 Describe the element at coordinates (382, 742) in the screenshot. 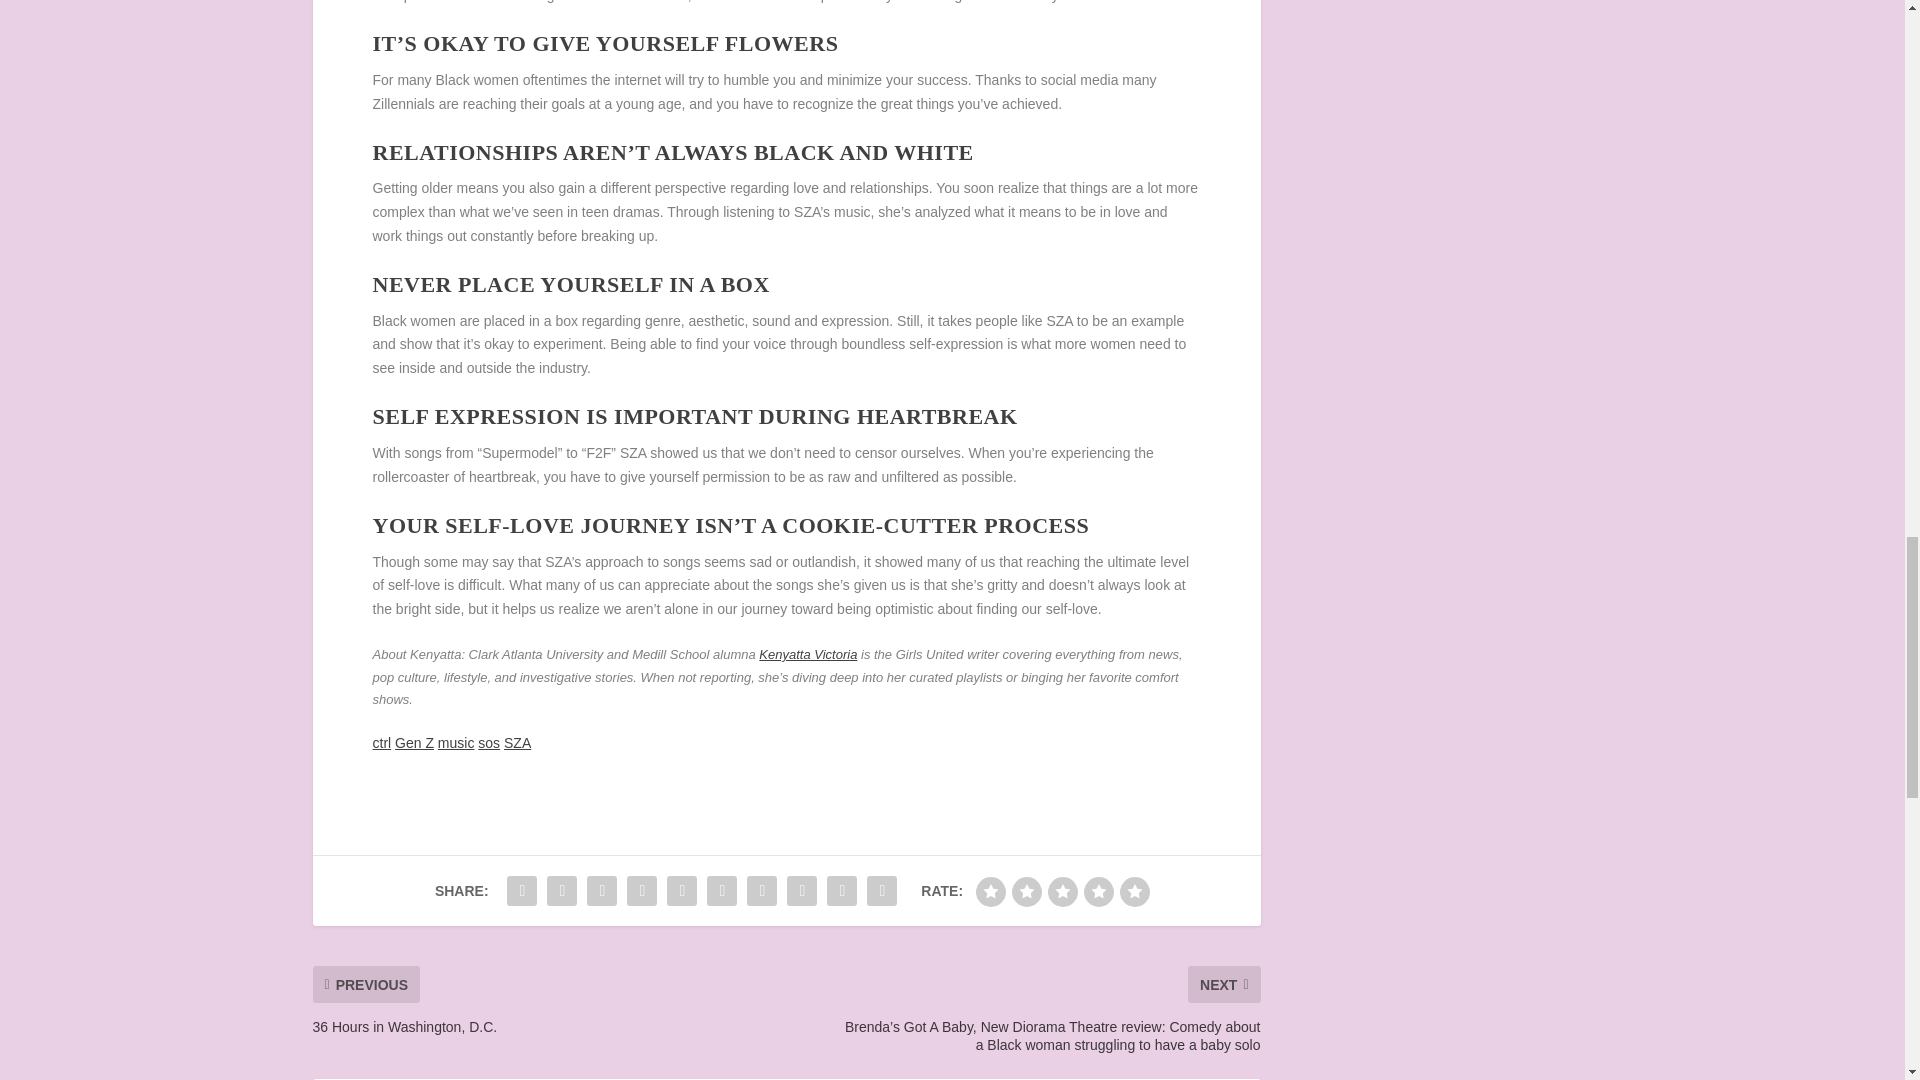

I see `ctrl` at that location.